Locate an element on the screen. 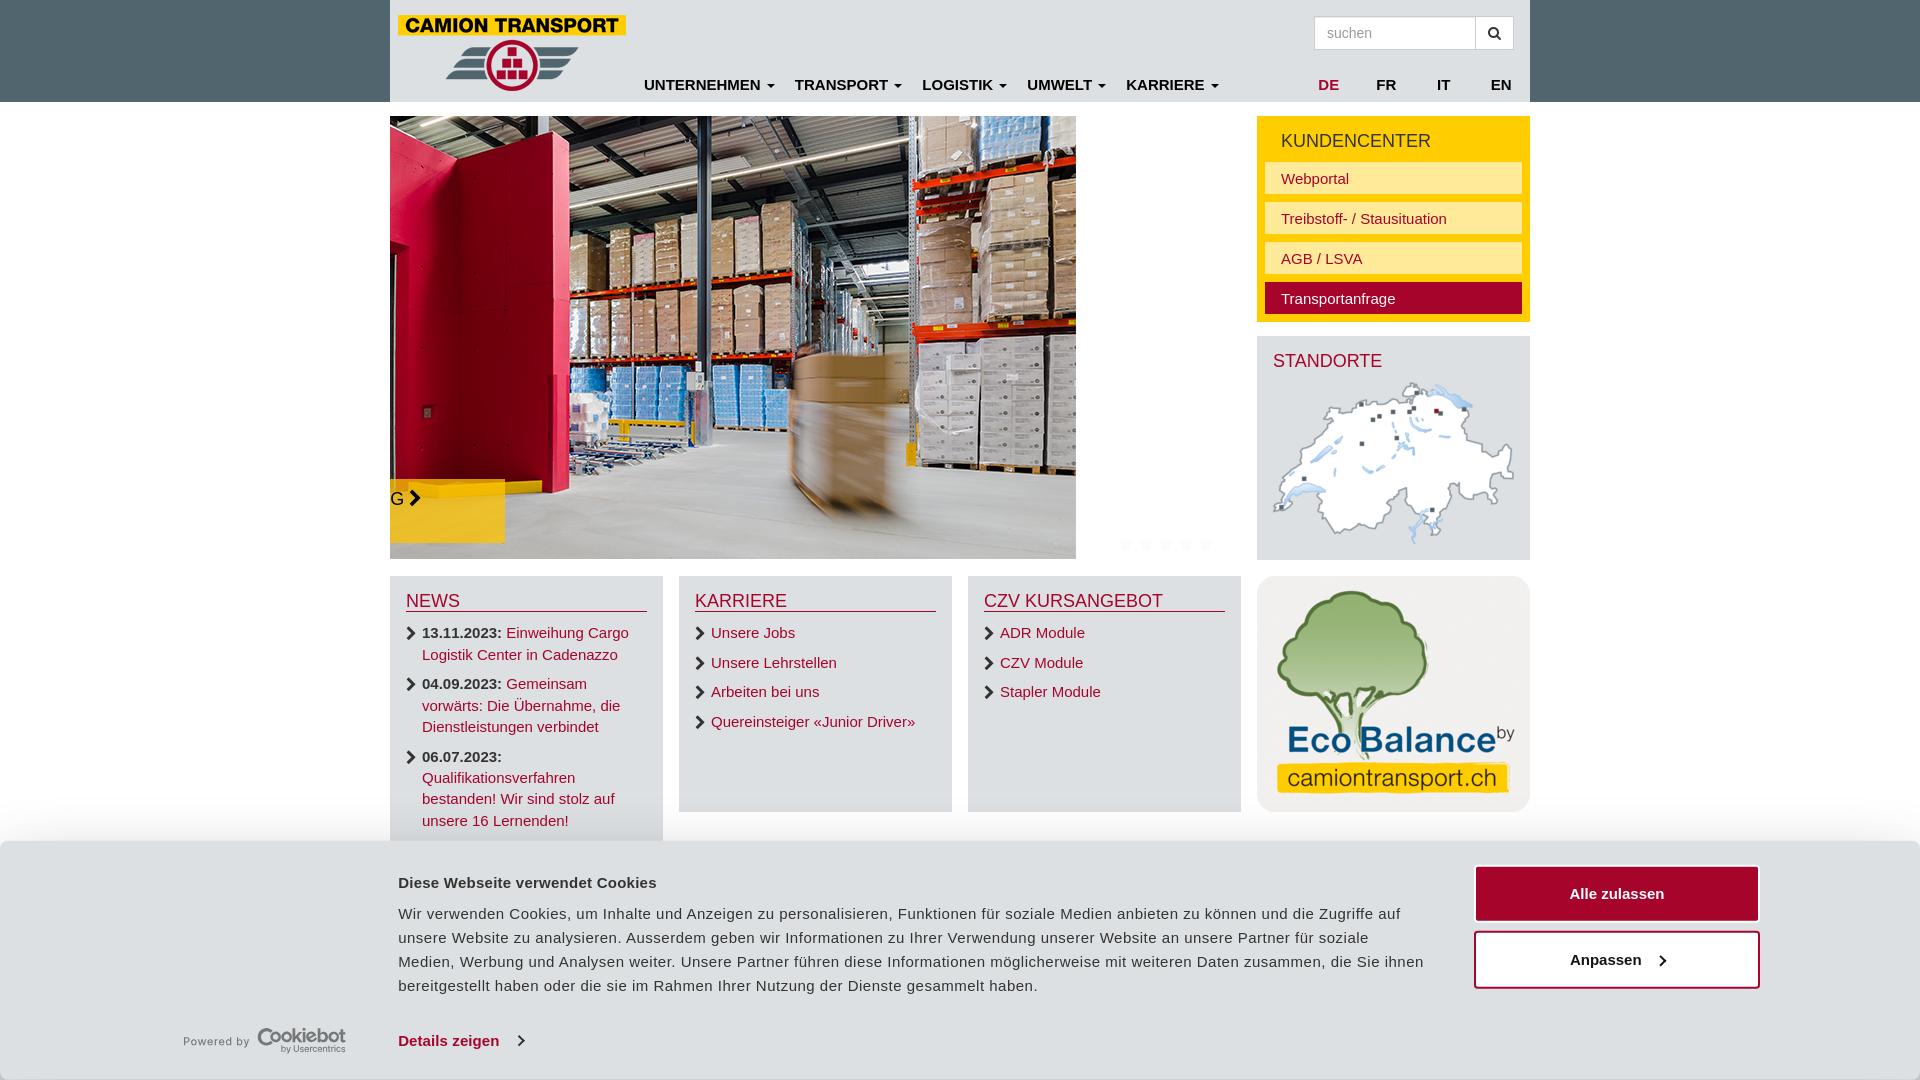  Datenschutz is located at coordinates (494, 1058).